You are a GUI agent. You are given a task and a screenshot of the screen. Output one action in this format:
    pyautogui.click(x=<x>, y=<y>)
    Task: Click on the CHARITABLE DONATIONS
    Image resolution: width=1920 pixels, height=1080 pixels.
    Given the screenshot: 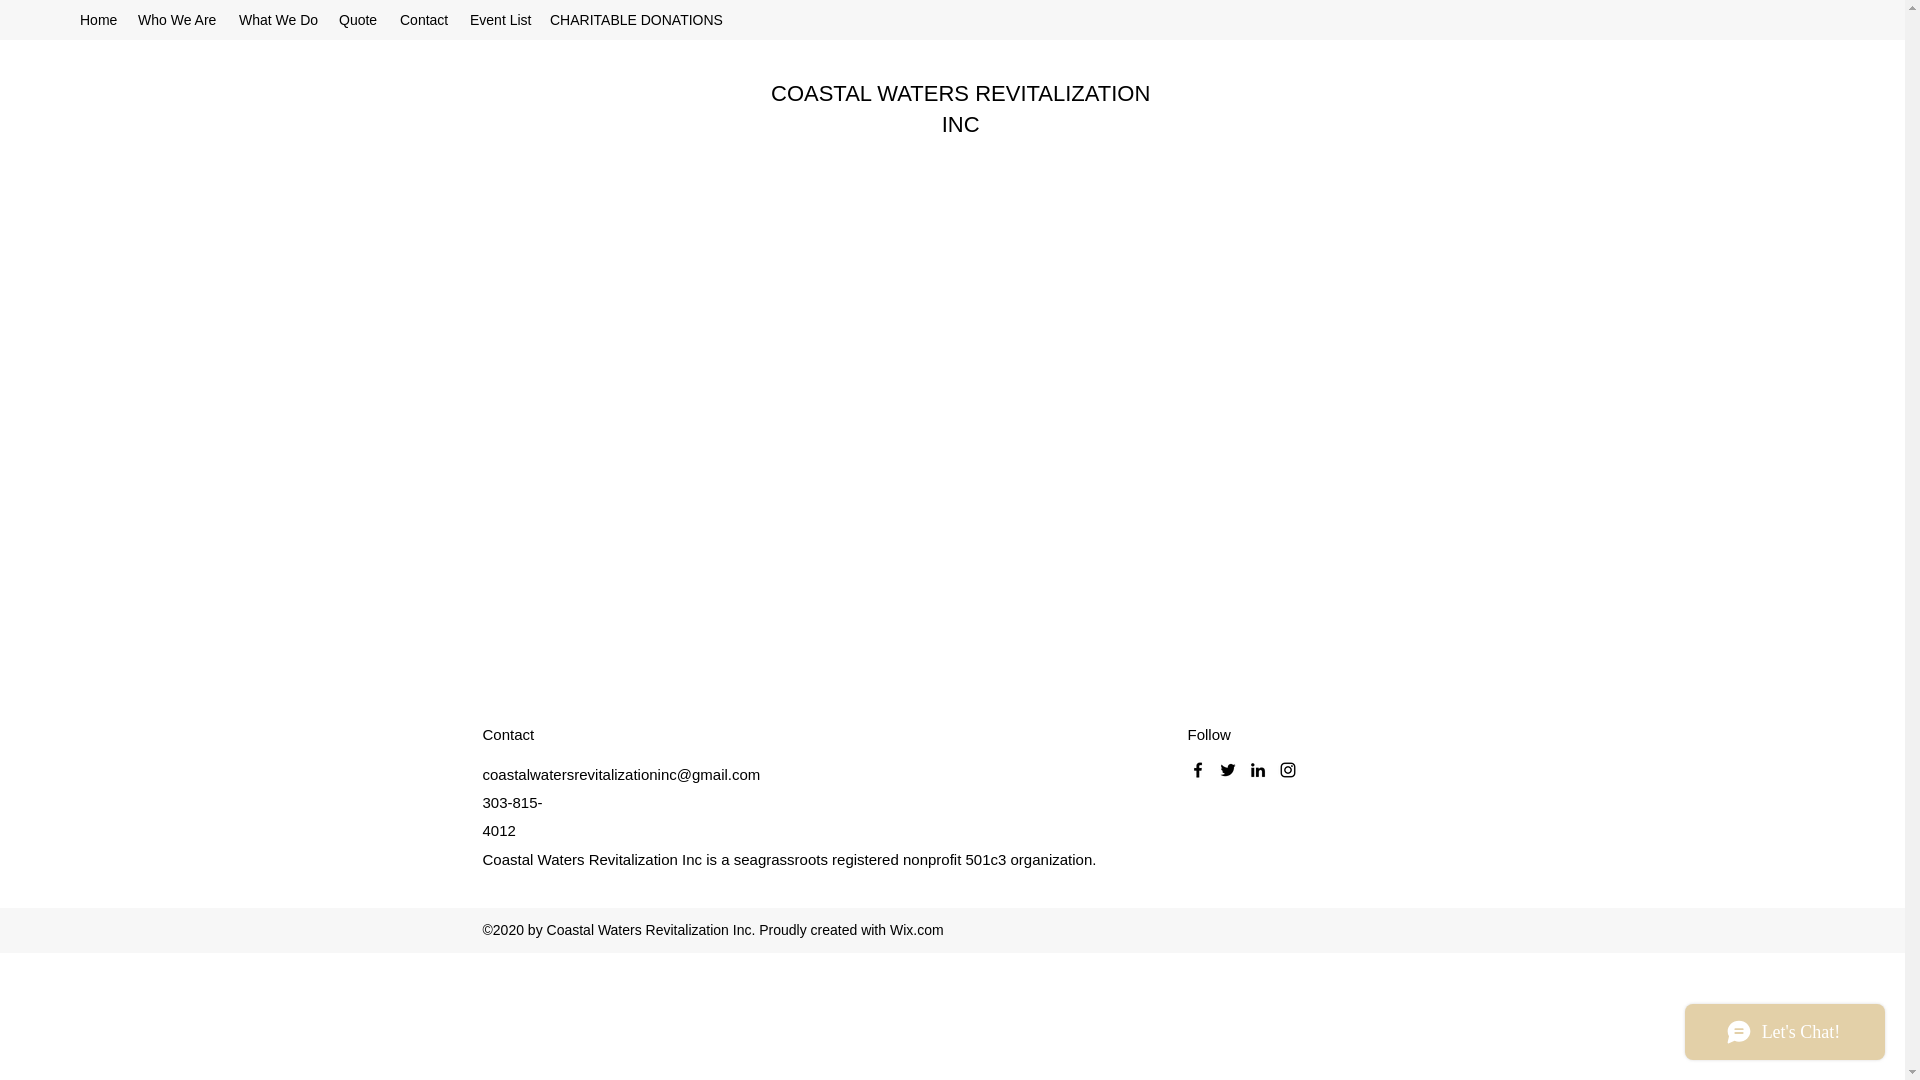 What is the action you would take?
    pyautogui.click(x=635, y=20)
    